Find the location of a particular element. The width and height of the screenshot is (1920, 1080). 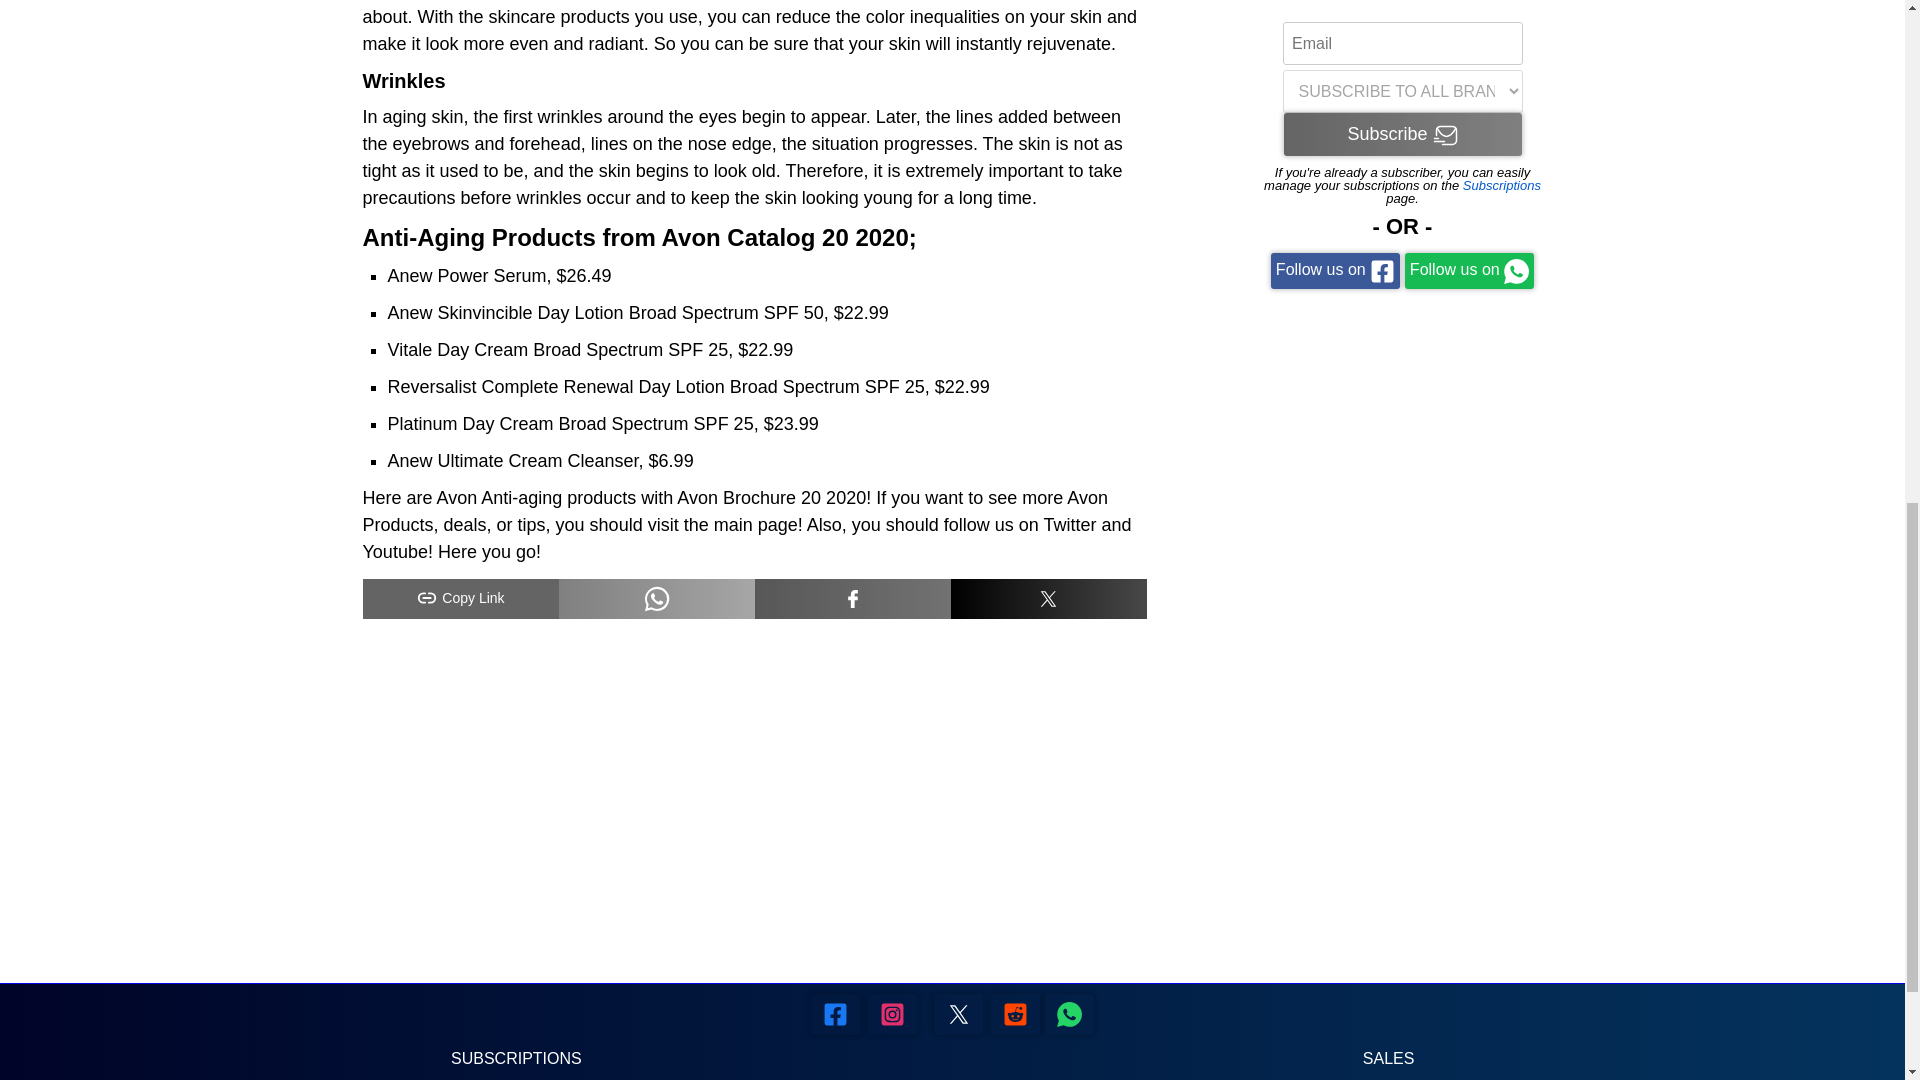

Copy Link is located at coordinates (460, 598).